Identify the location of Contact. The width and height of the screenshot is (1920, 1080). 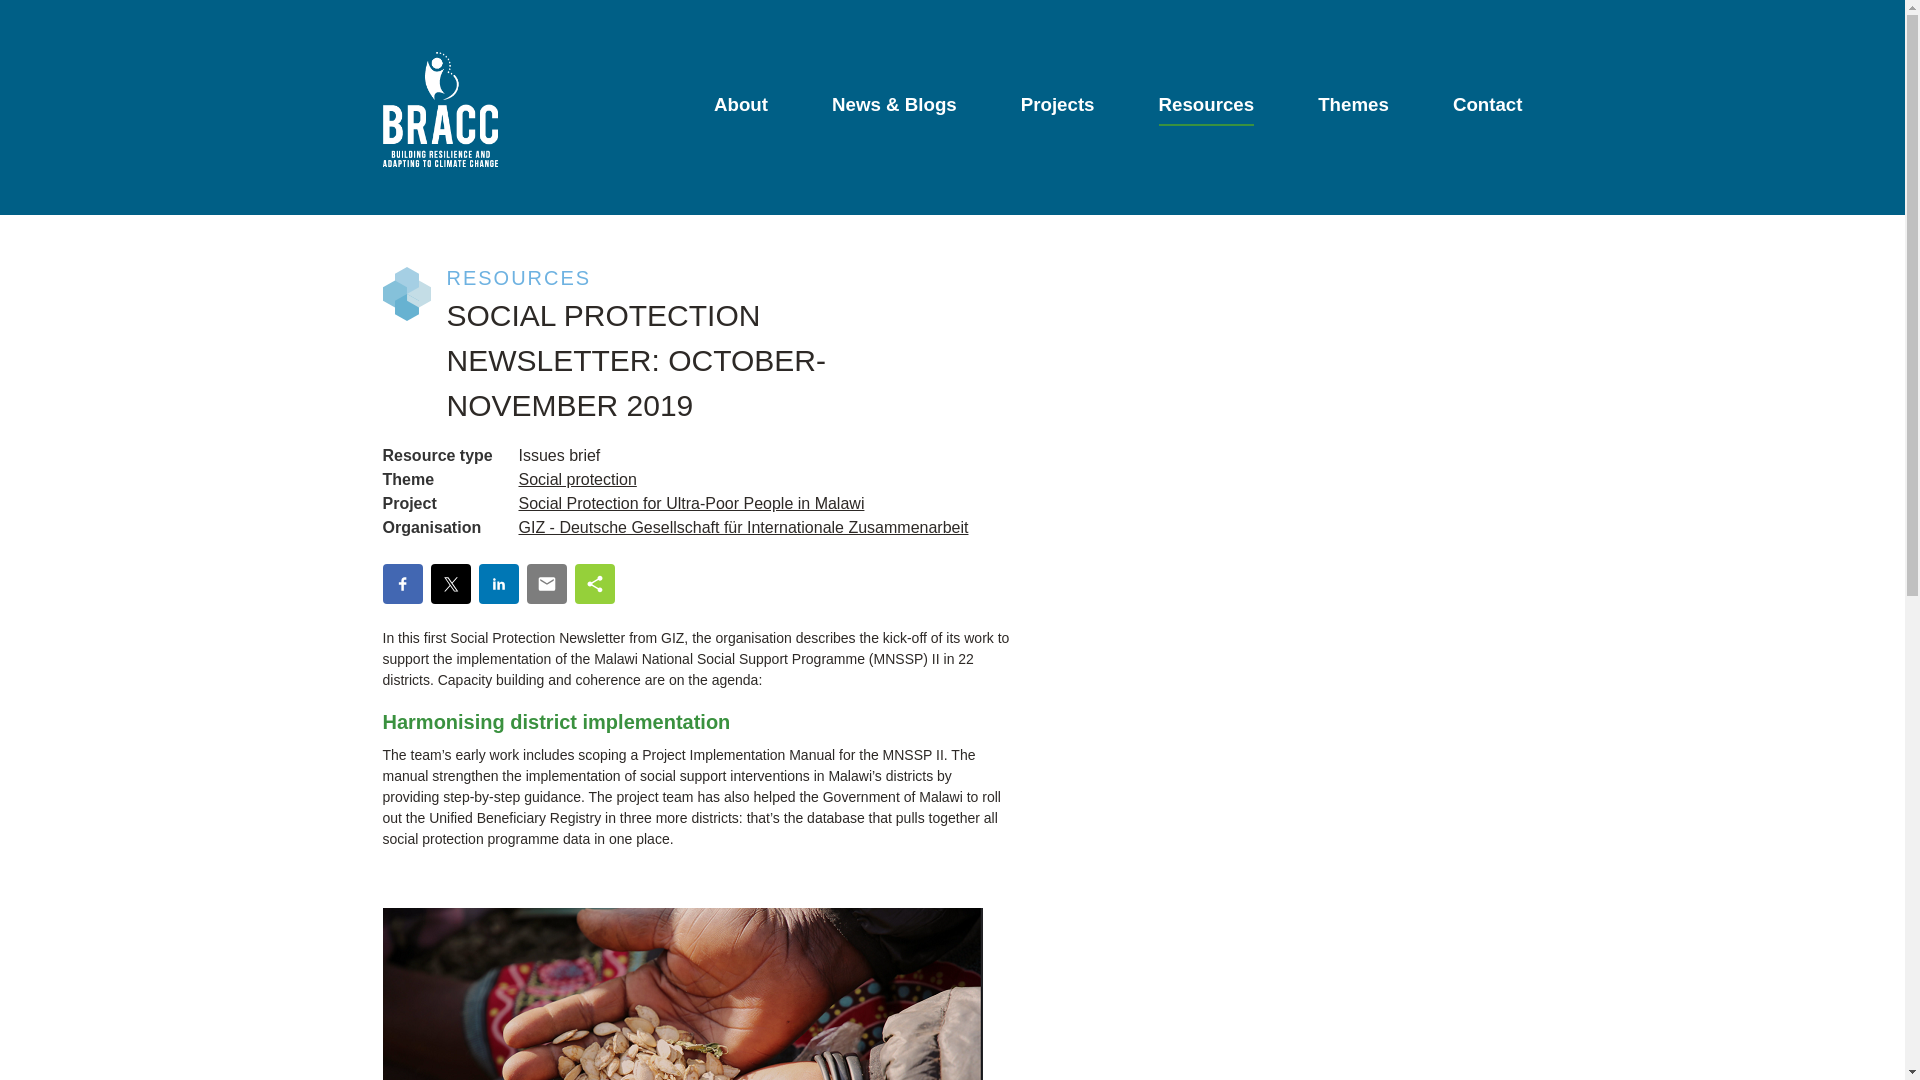
(1488, 109).